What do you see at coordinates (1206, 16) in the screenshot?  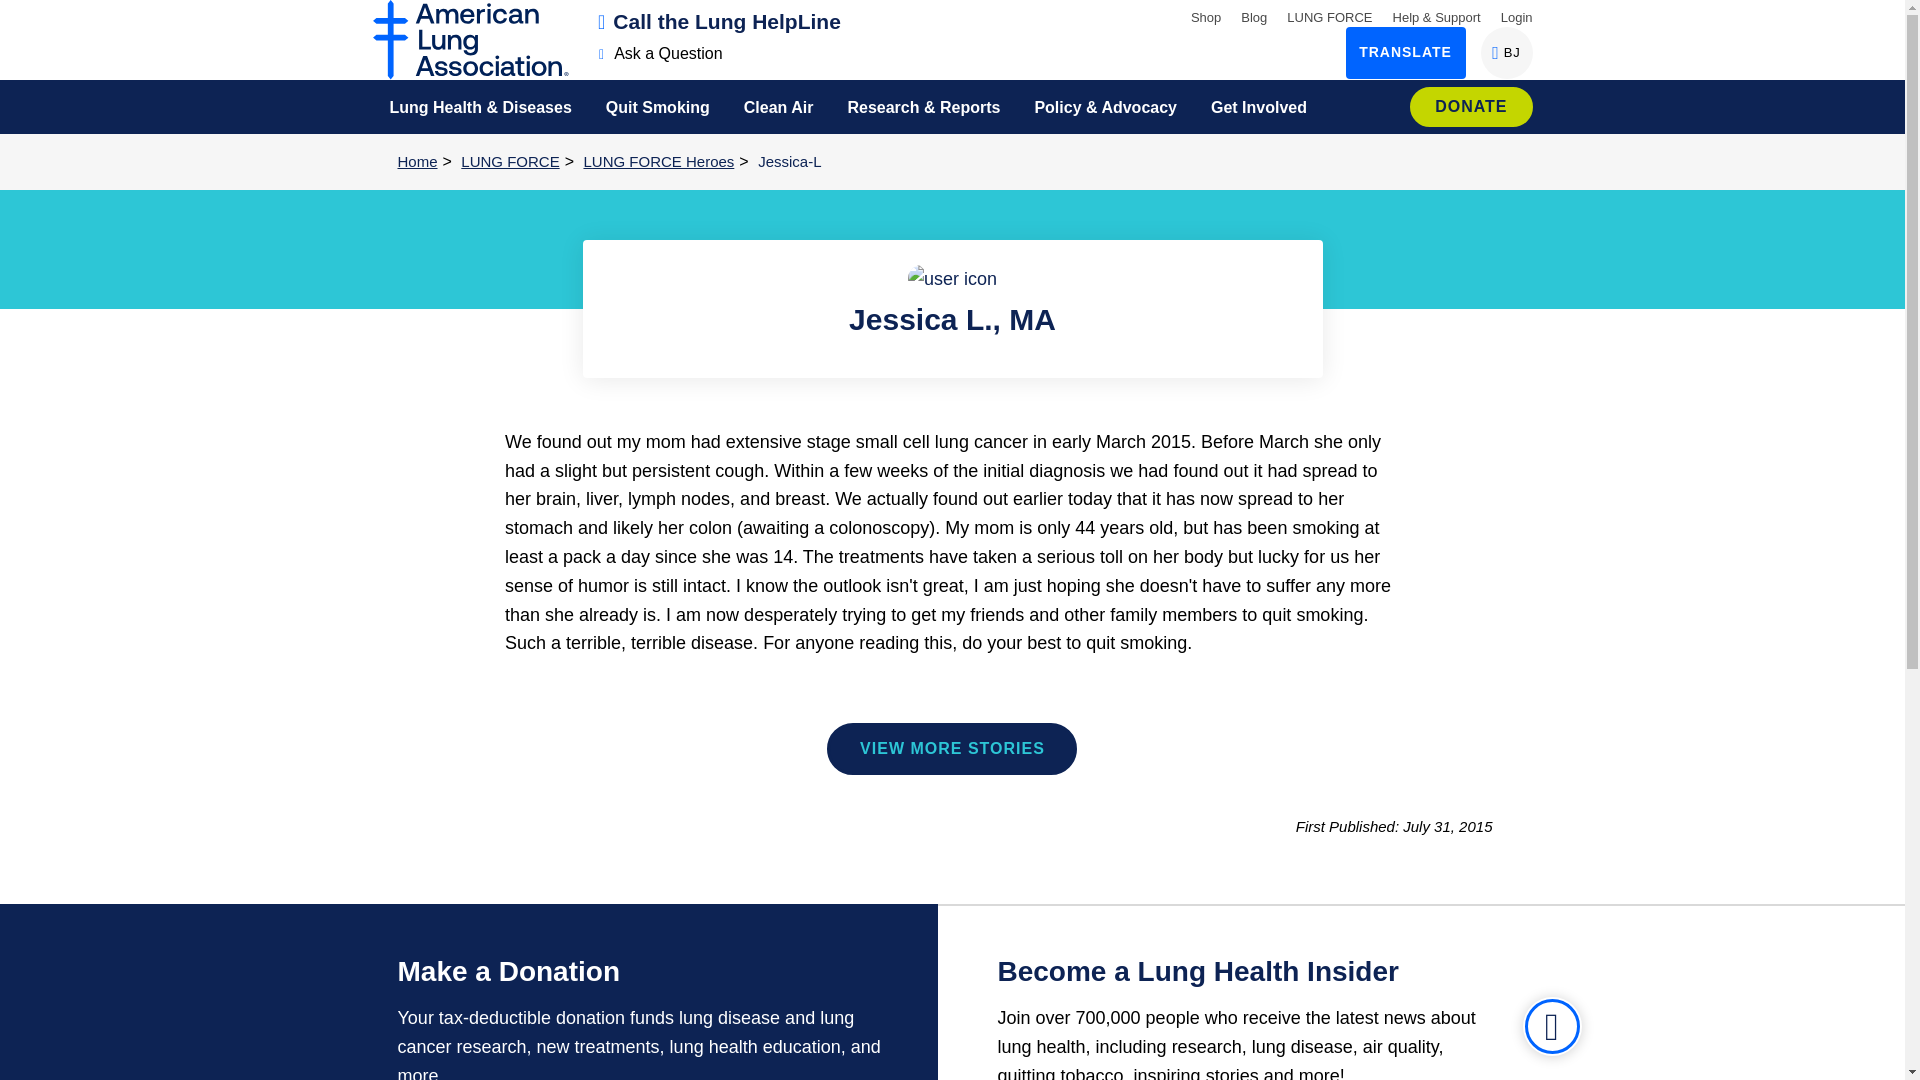 I see `Shop` at bounding box center [1206, 16].